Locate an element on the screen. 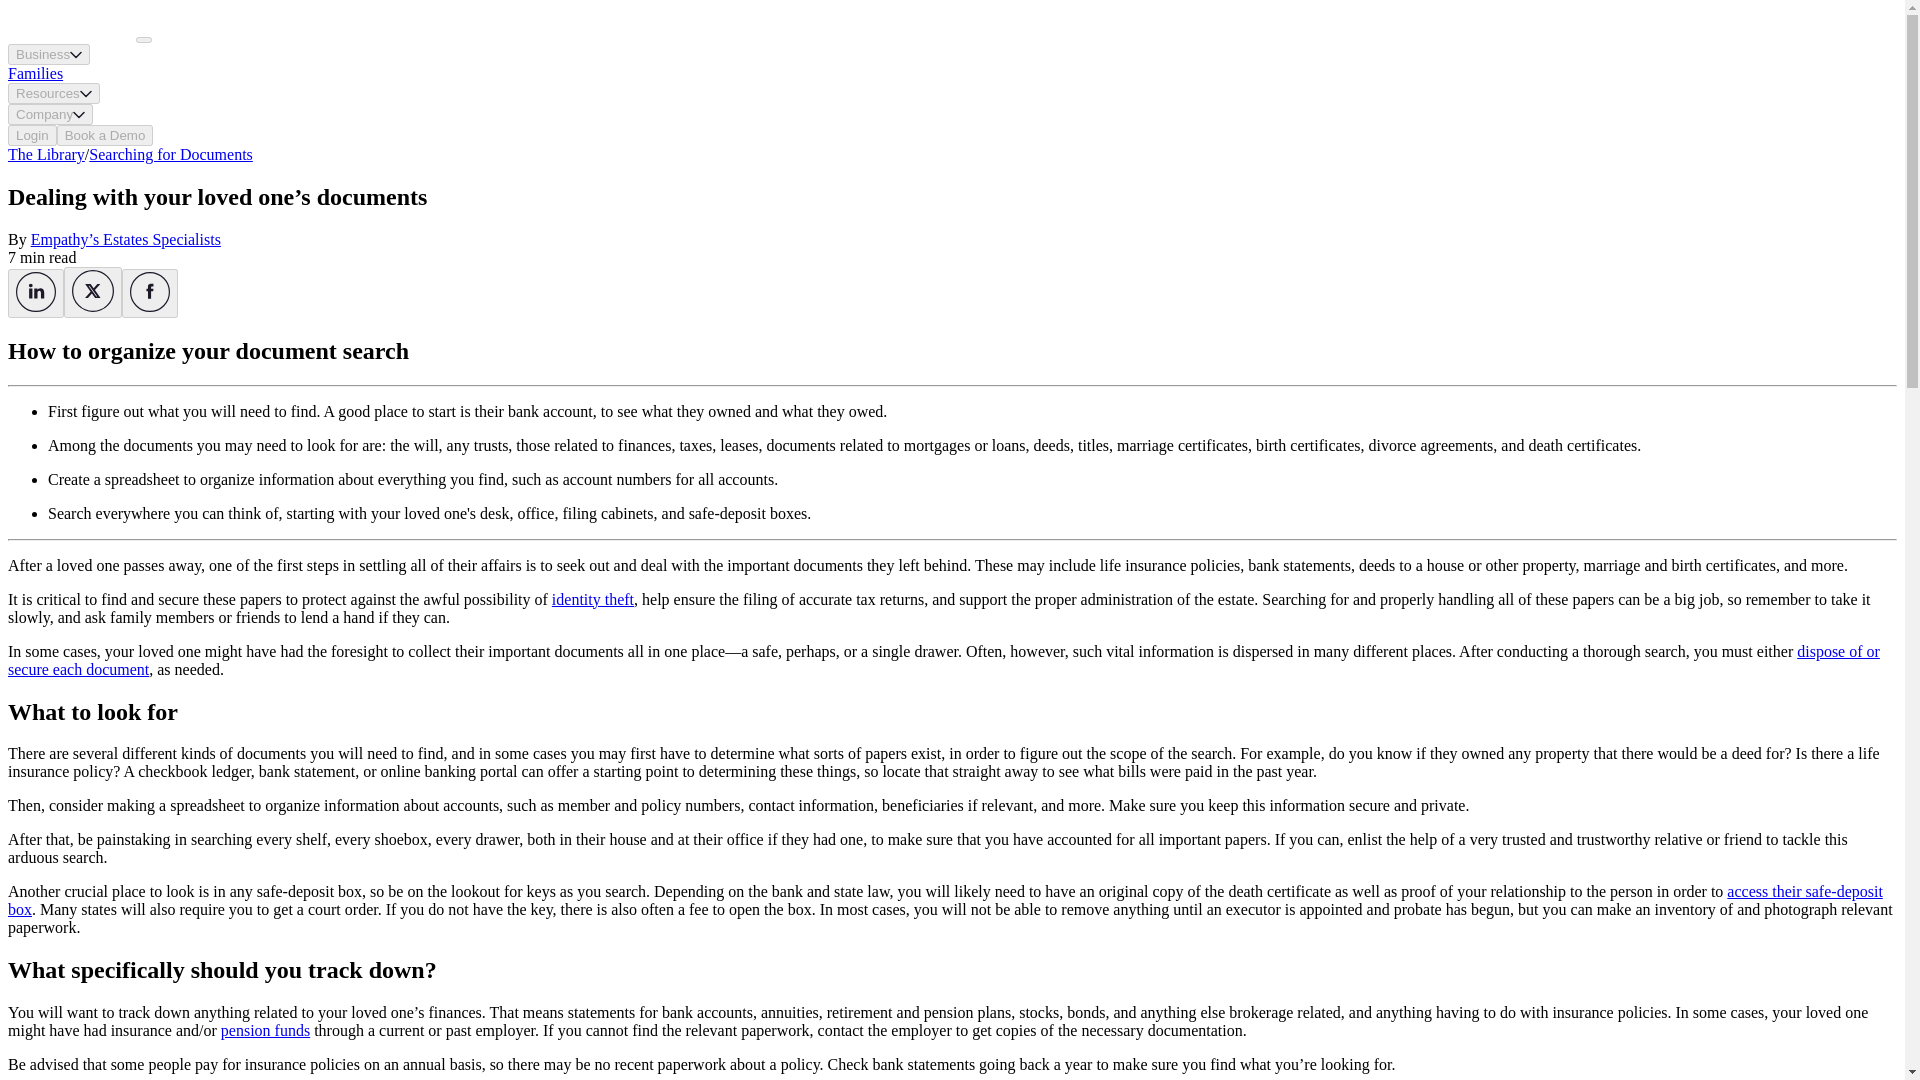 The width and height of the screenshot is (1920, 1080). Business is located at coordinates (48, 54).